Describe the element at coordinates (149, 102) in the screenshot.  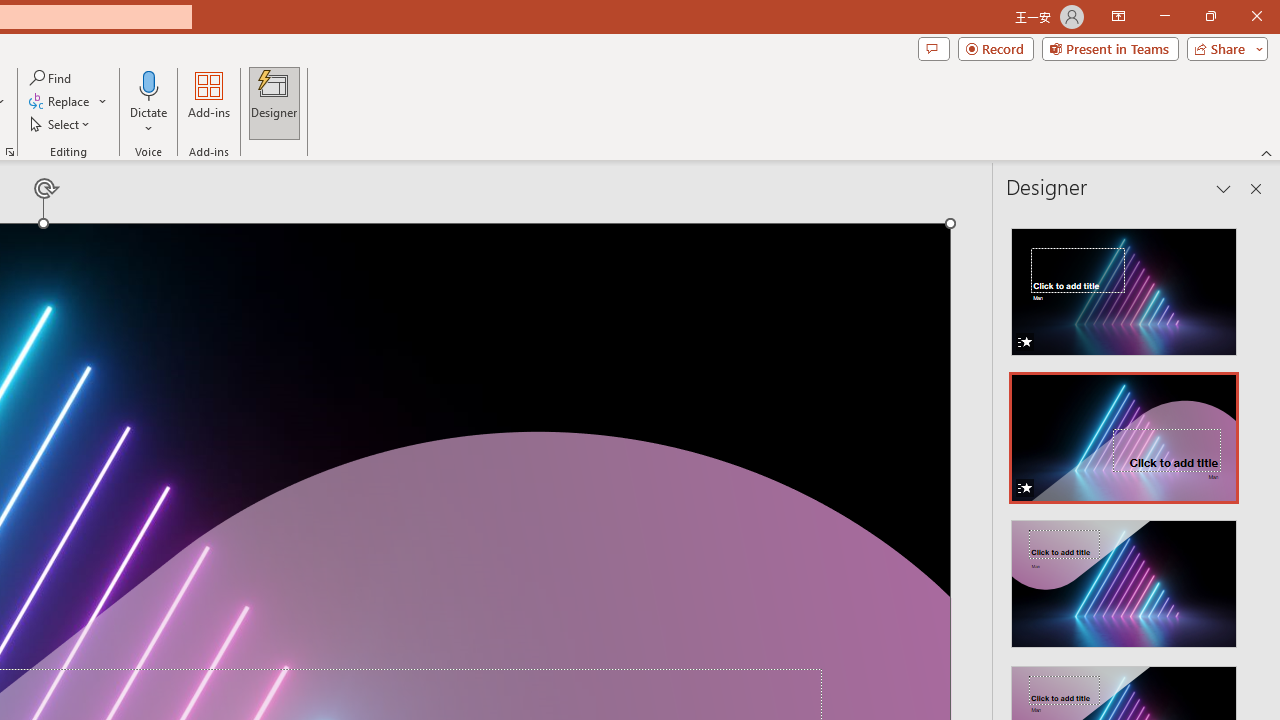
I see `Dictate` at that location.